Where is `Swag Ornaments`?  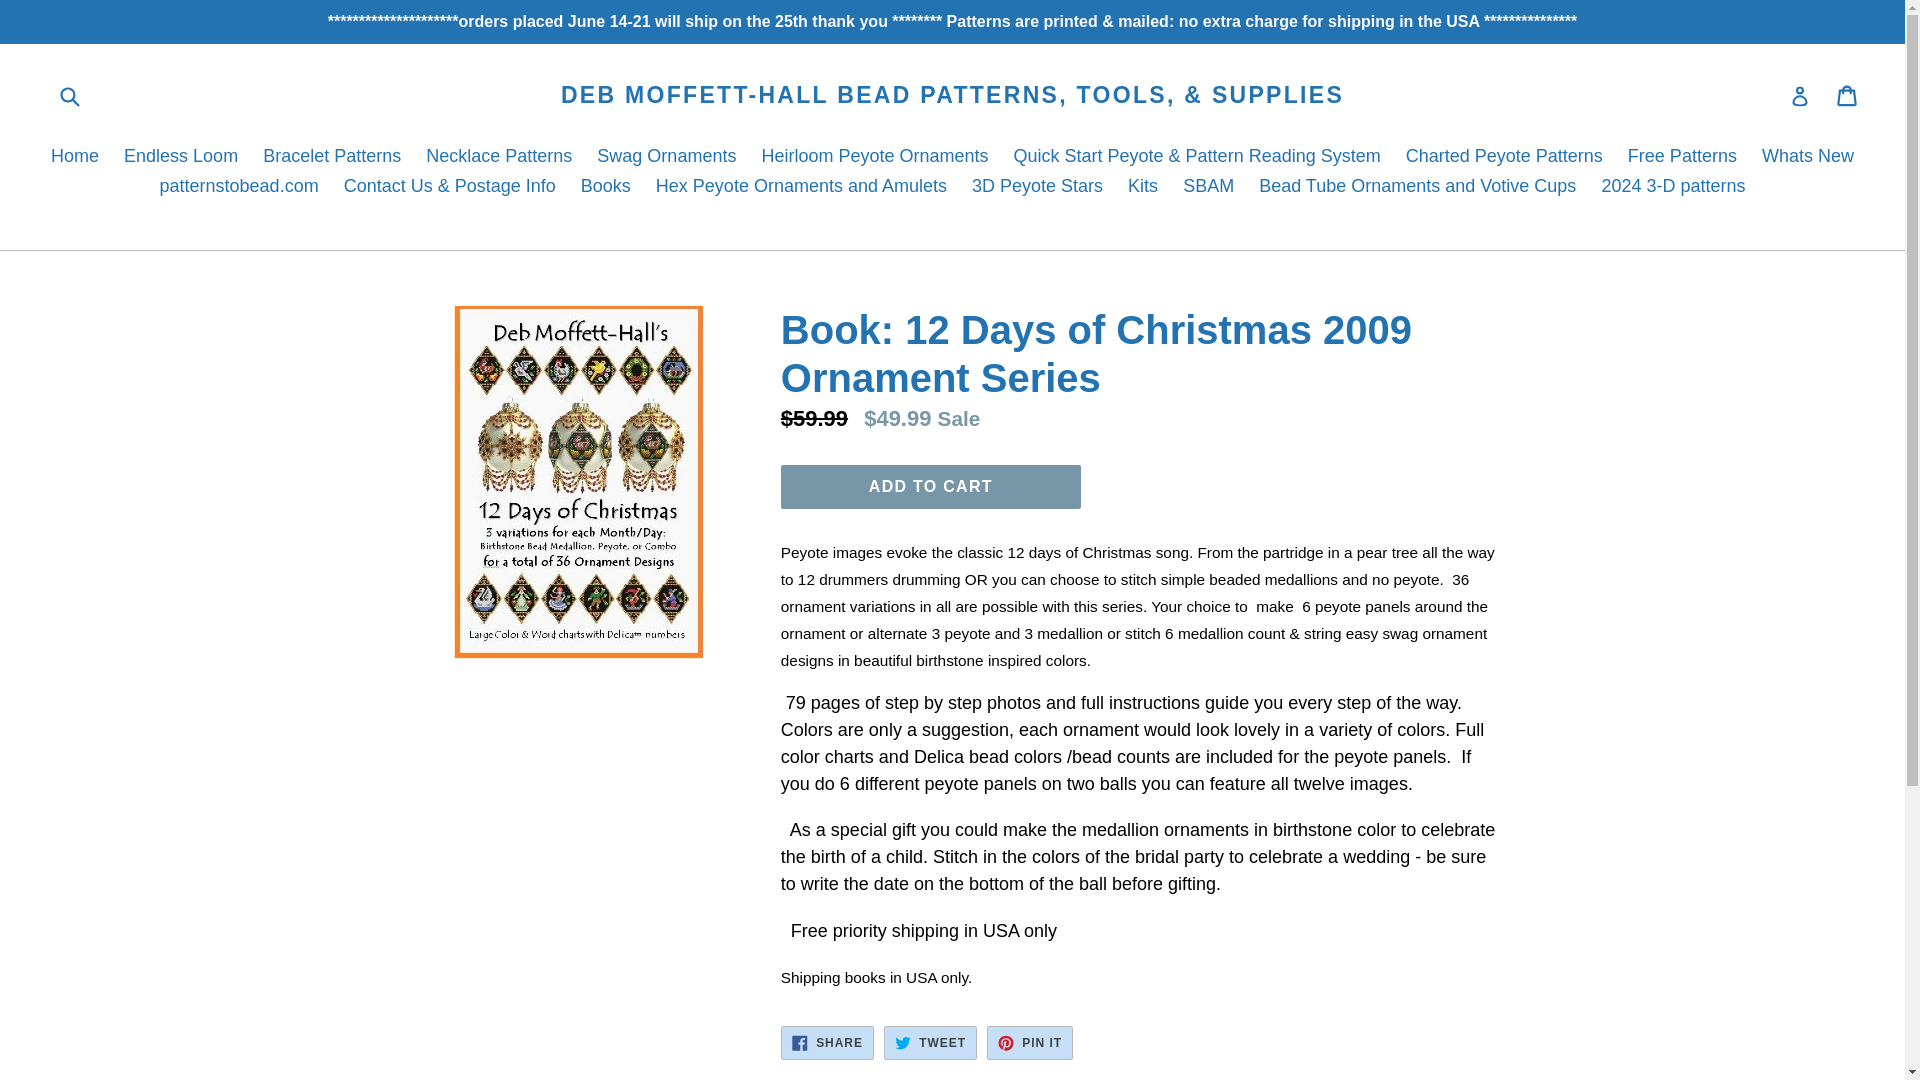
Swag Ornaments is located at coordinates (1848, 96).